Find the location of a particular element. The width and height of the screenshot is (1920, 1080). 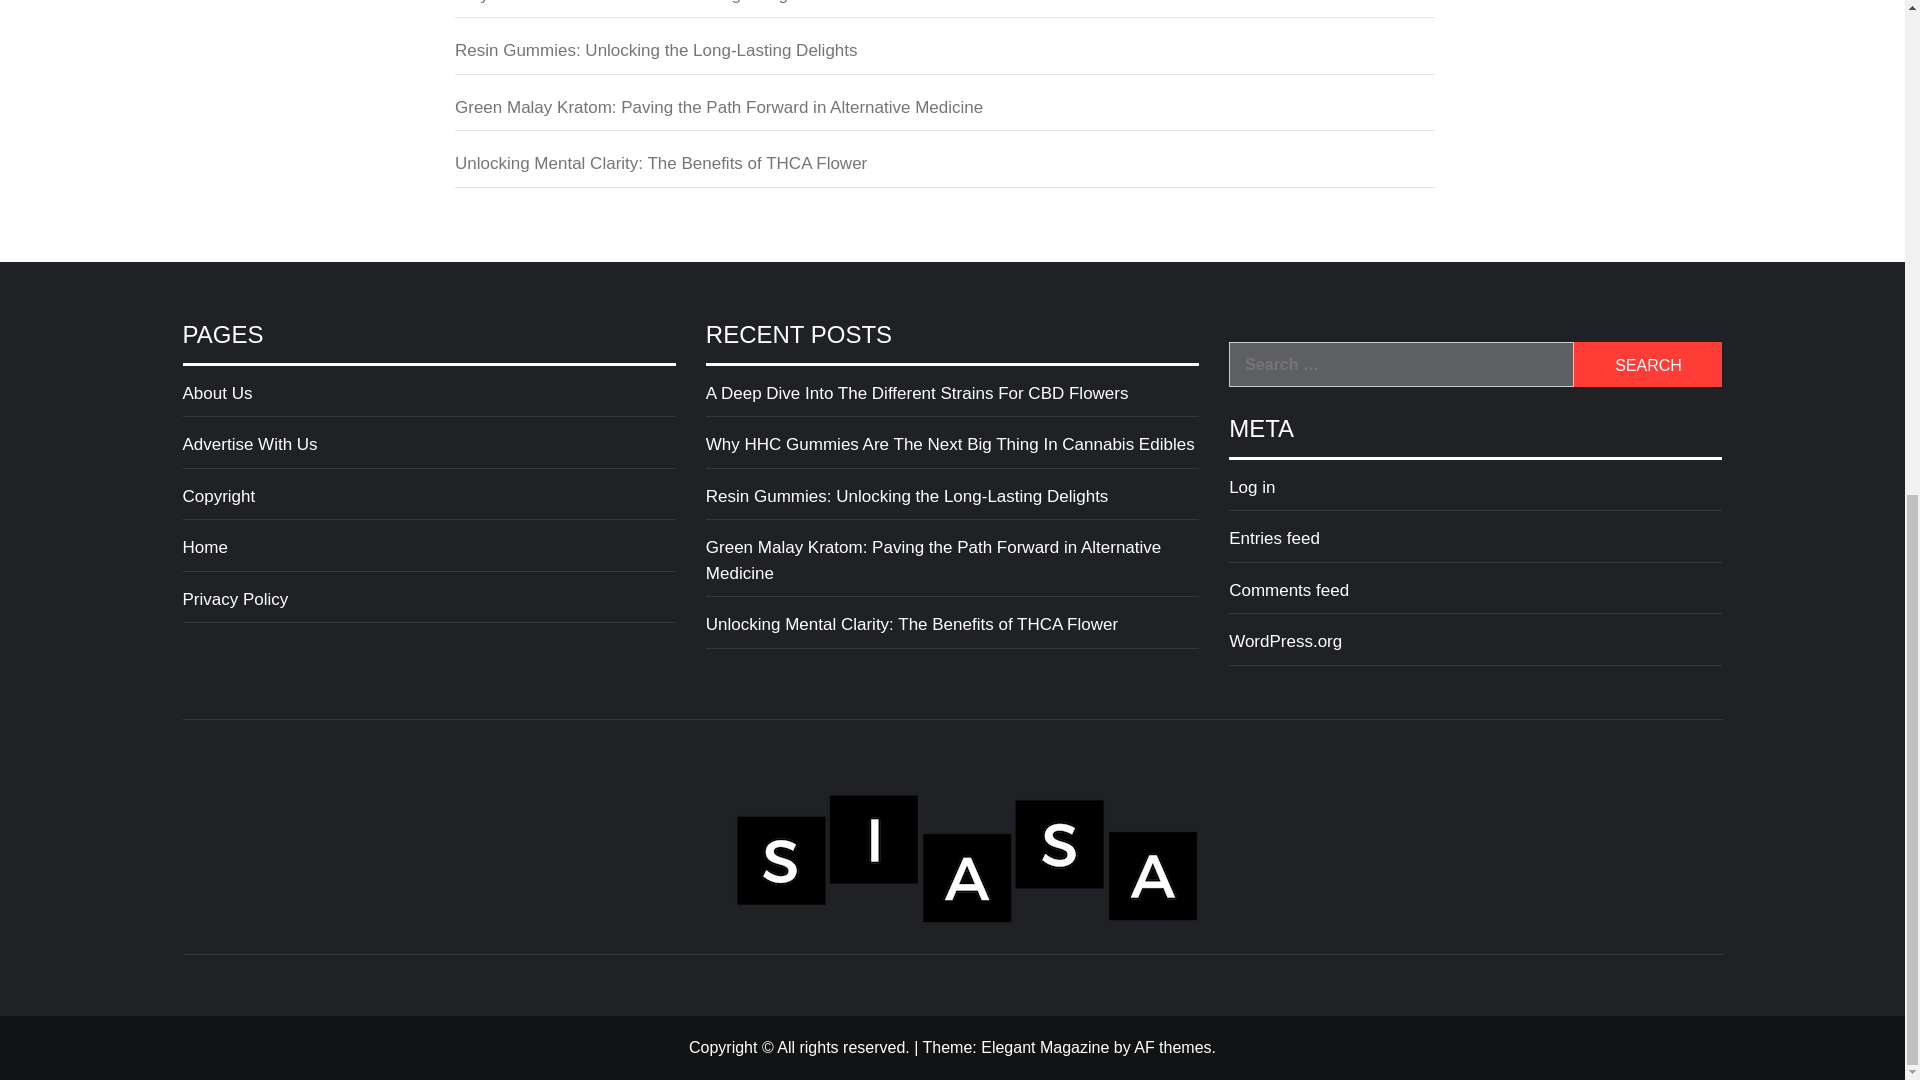

Entries feed is located at coordinates (1475, 544).